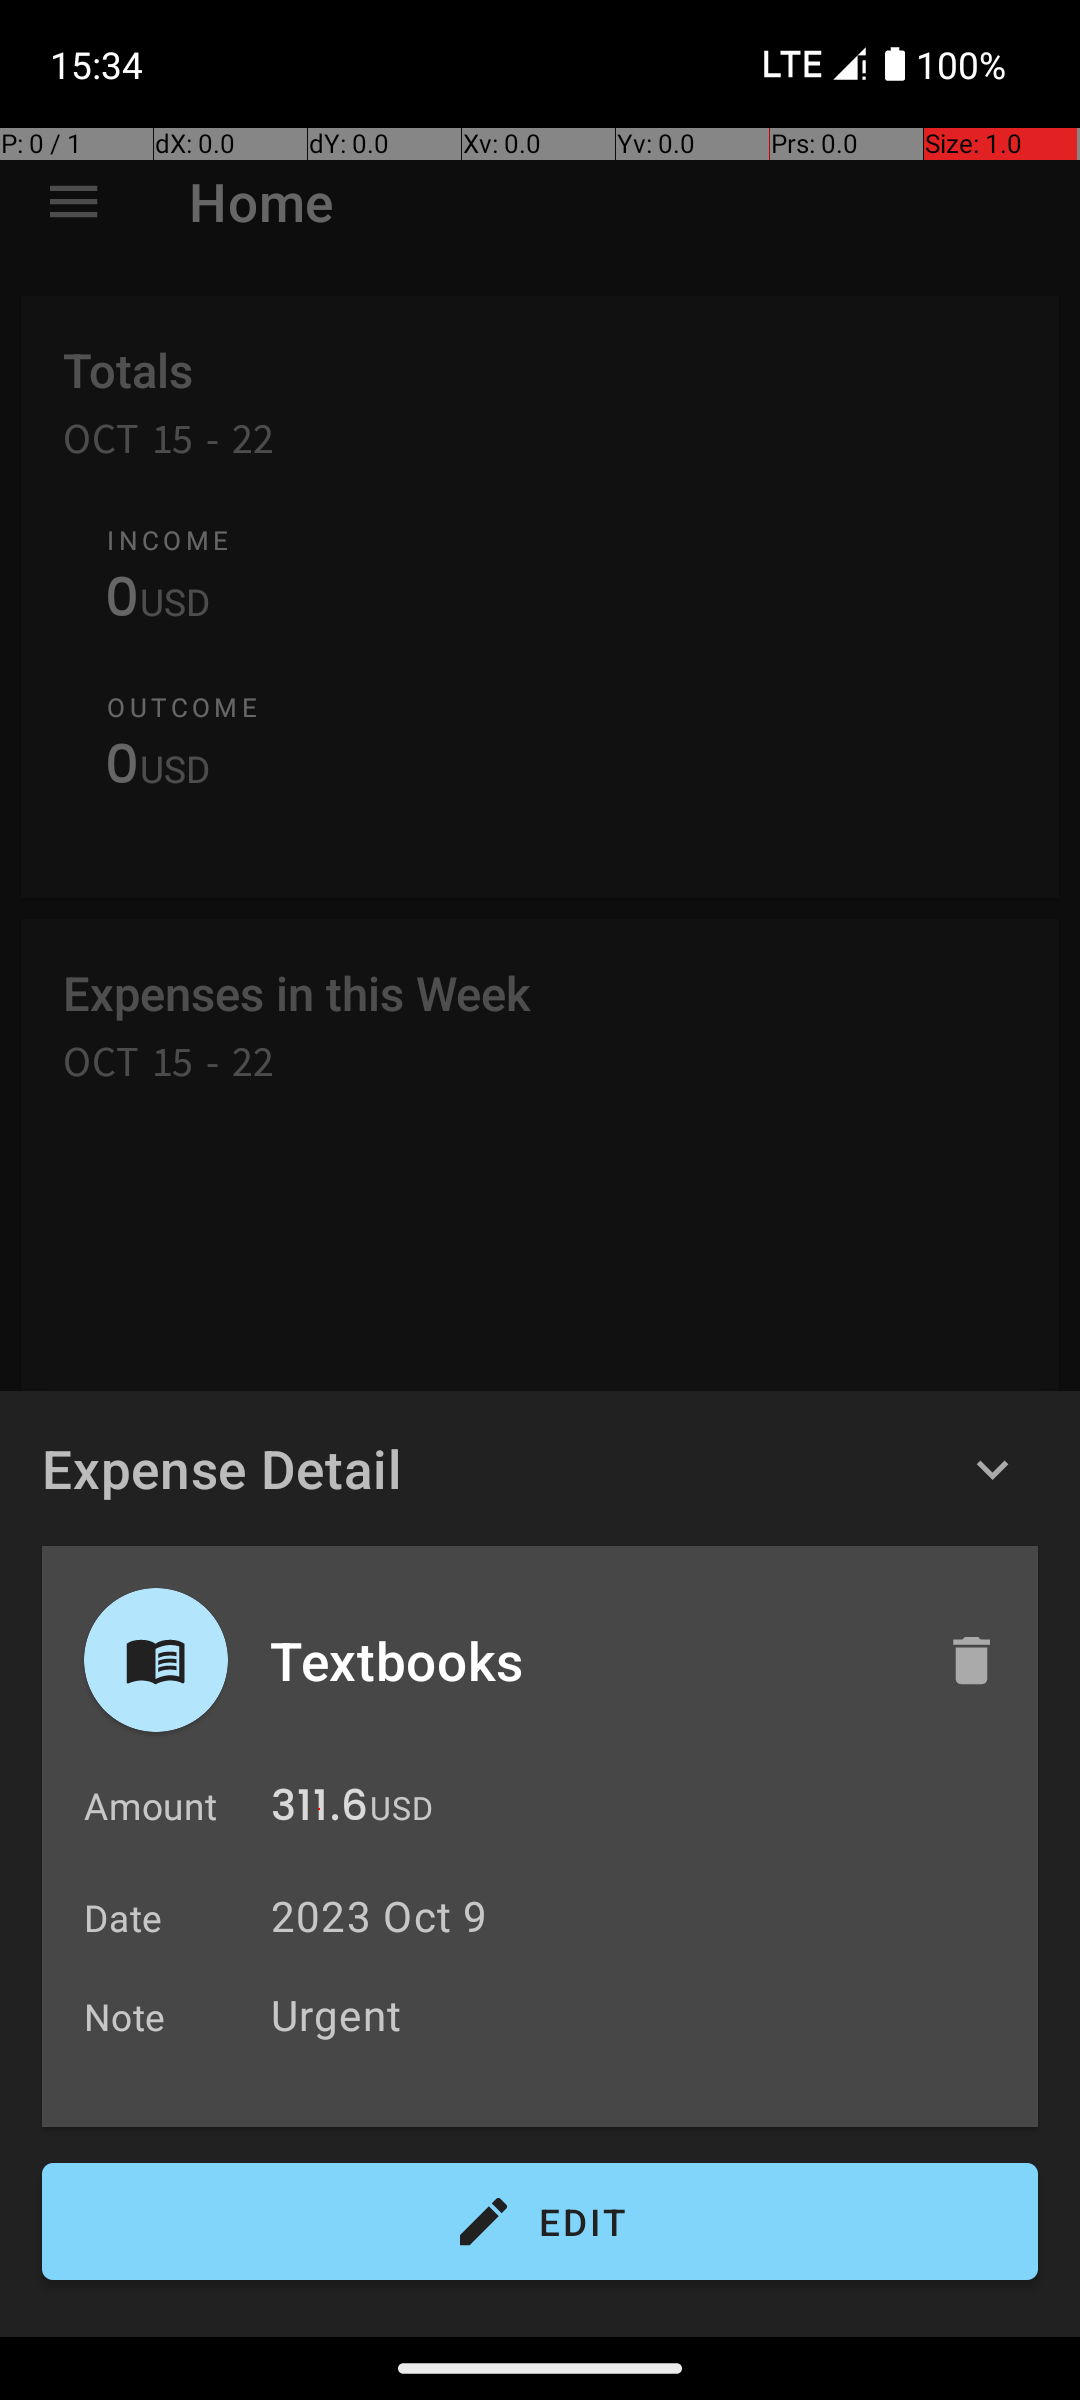 The image size is (1080, 2400). I want to click on 311.6, so click(320, 1810).